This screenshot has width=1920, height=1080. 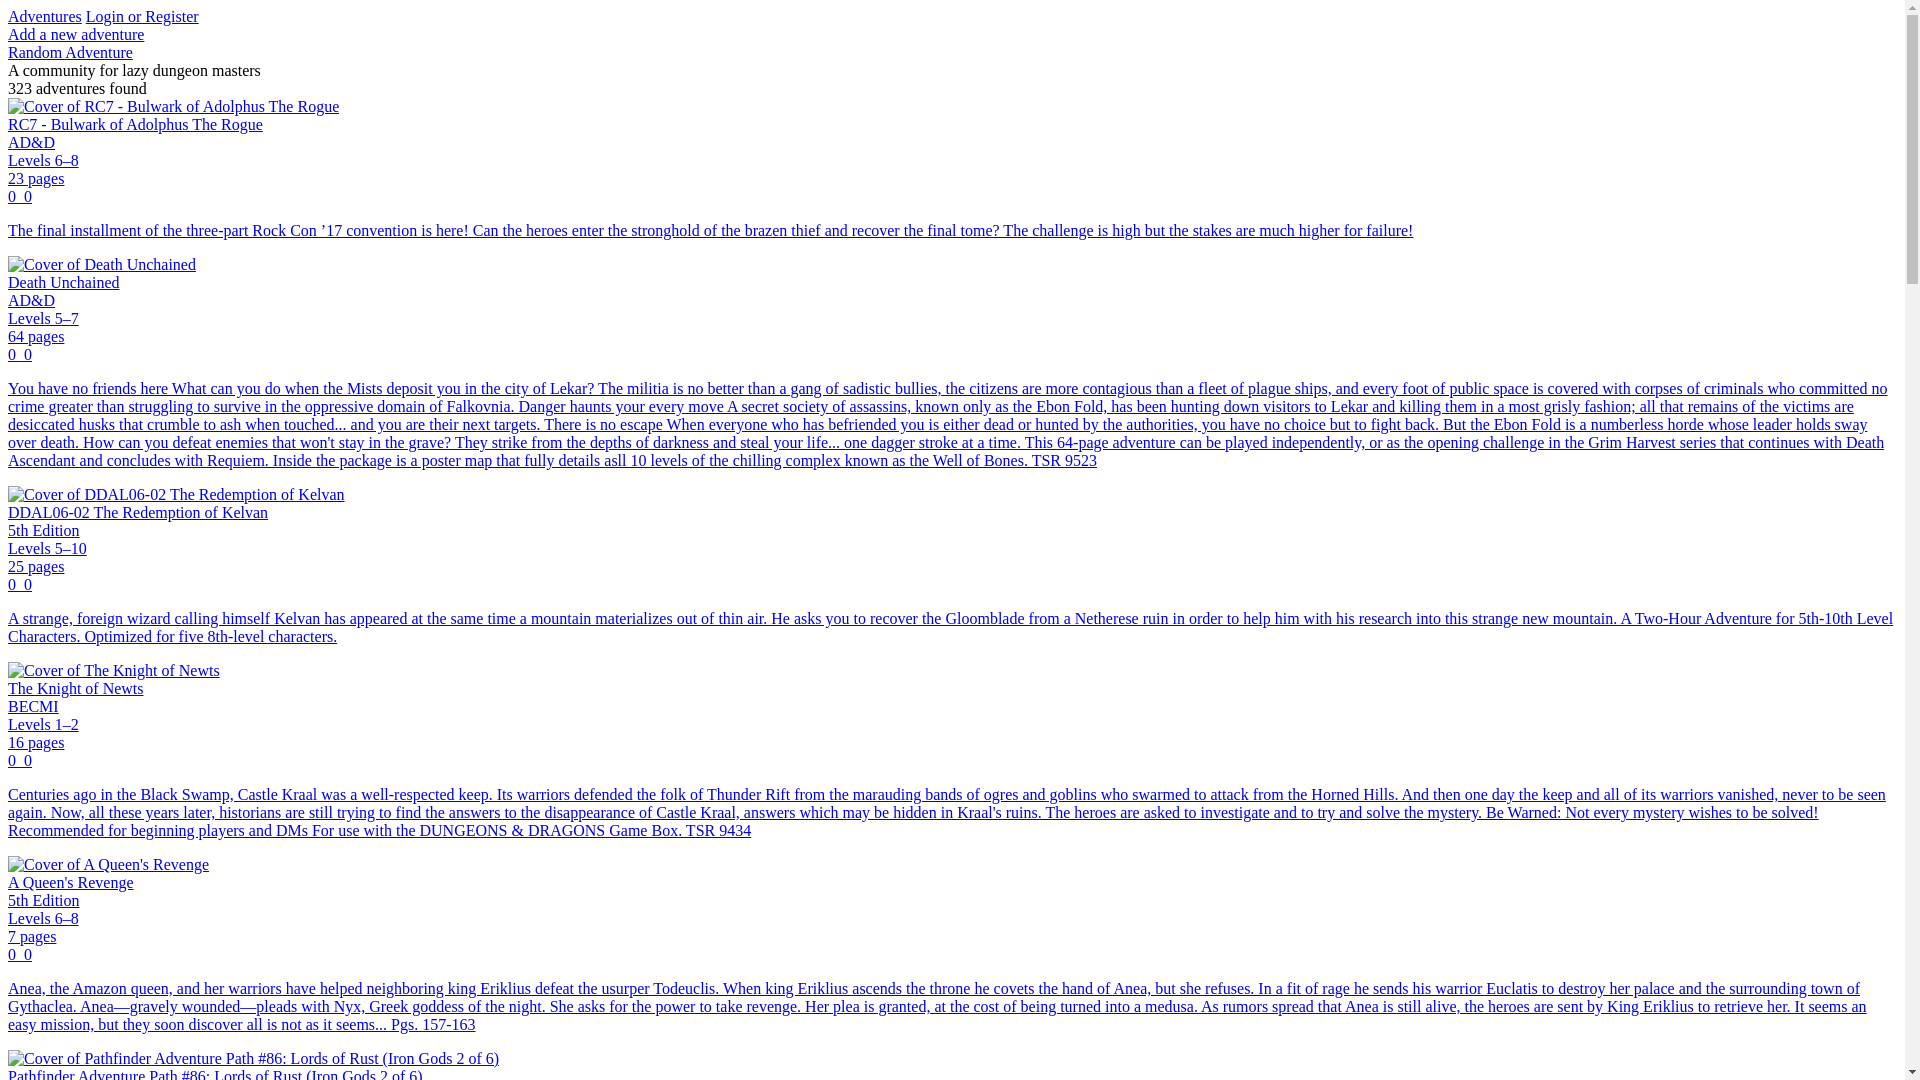 What do you see at coordinates (76, 34) in the screenshot?
I see `Add a new adventure` at bounding box center [76, 34].